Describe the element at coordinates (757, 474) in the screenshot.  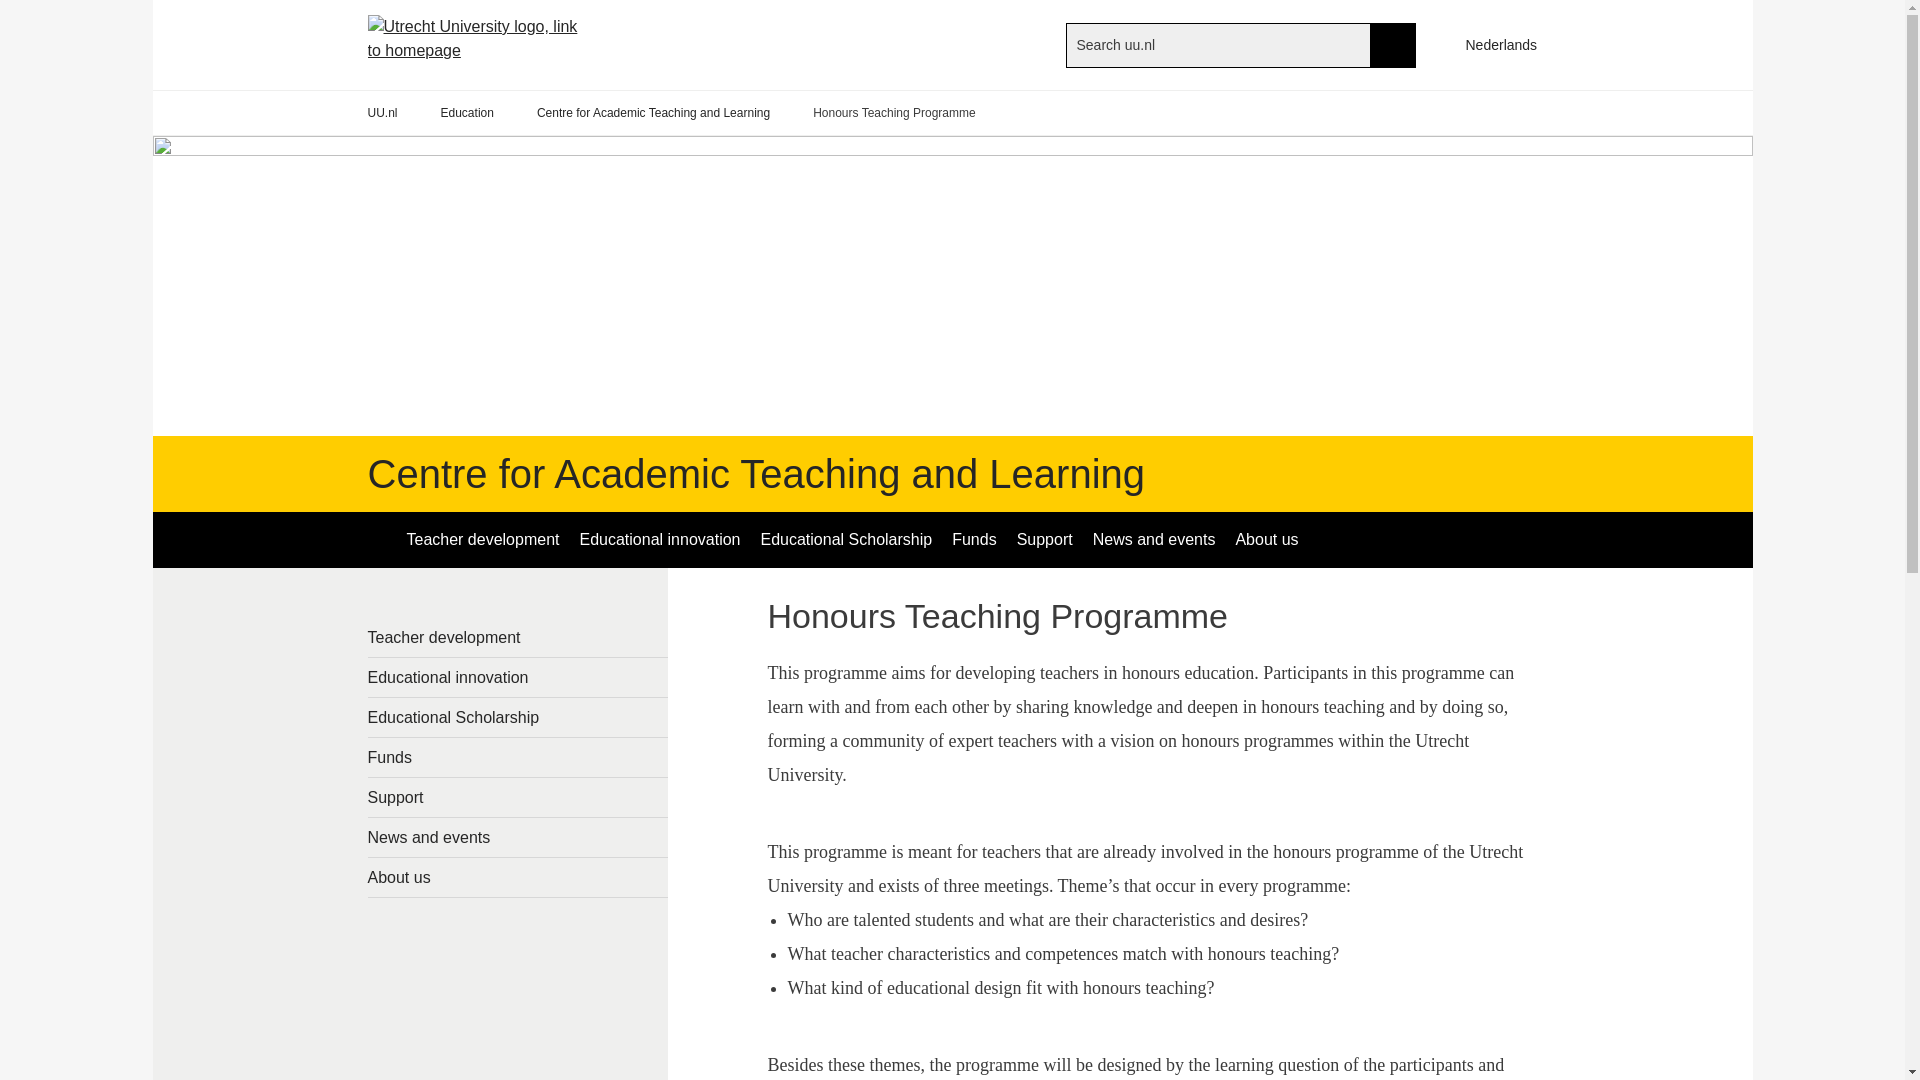
I see `Centre for Academic Teaching and Learning` at that location.